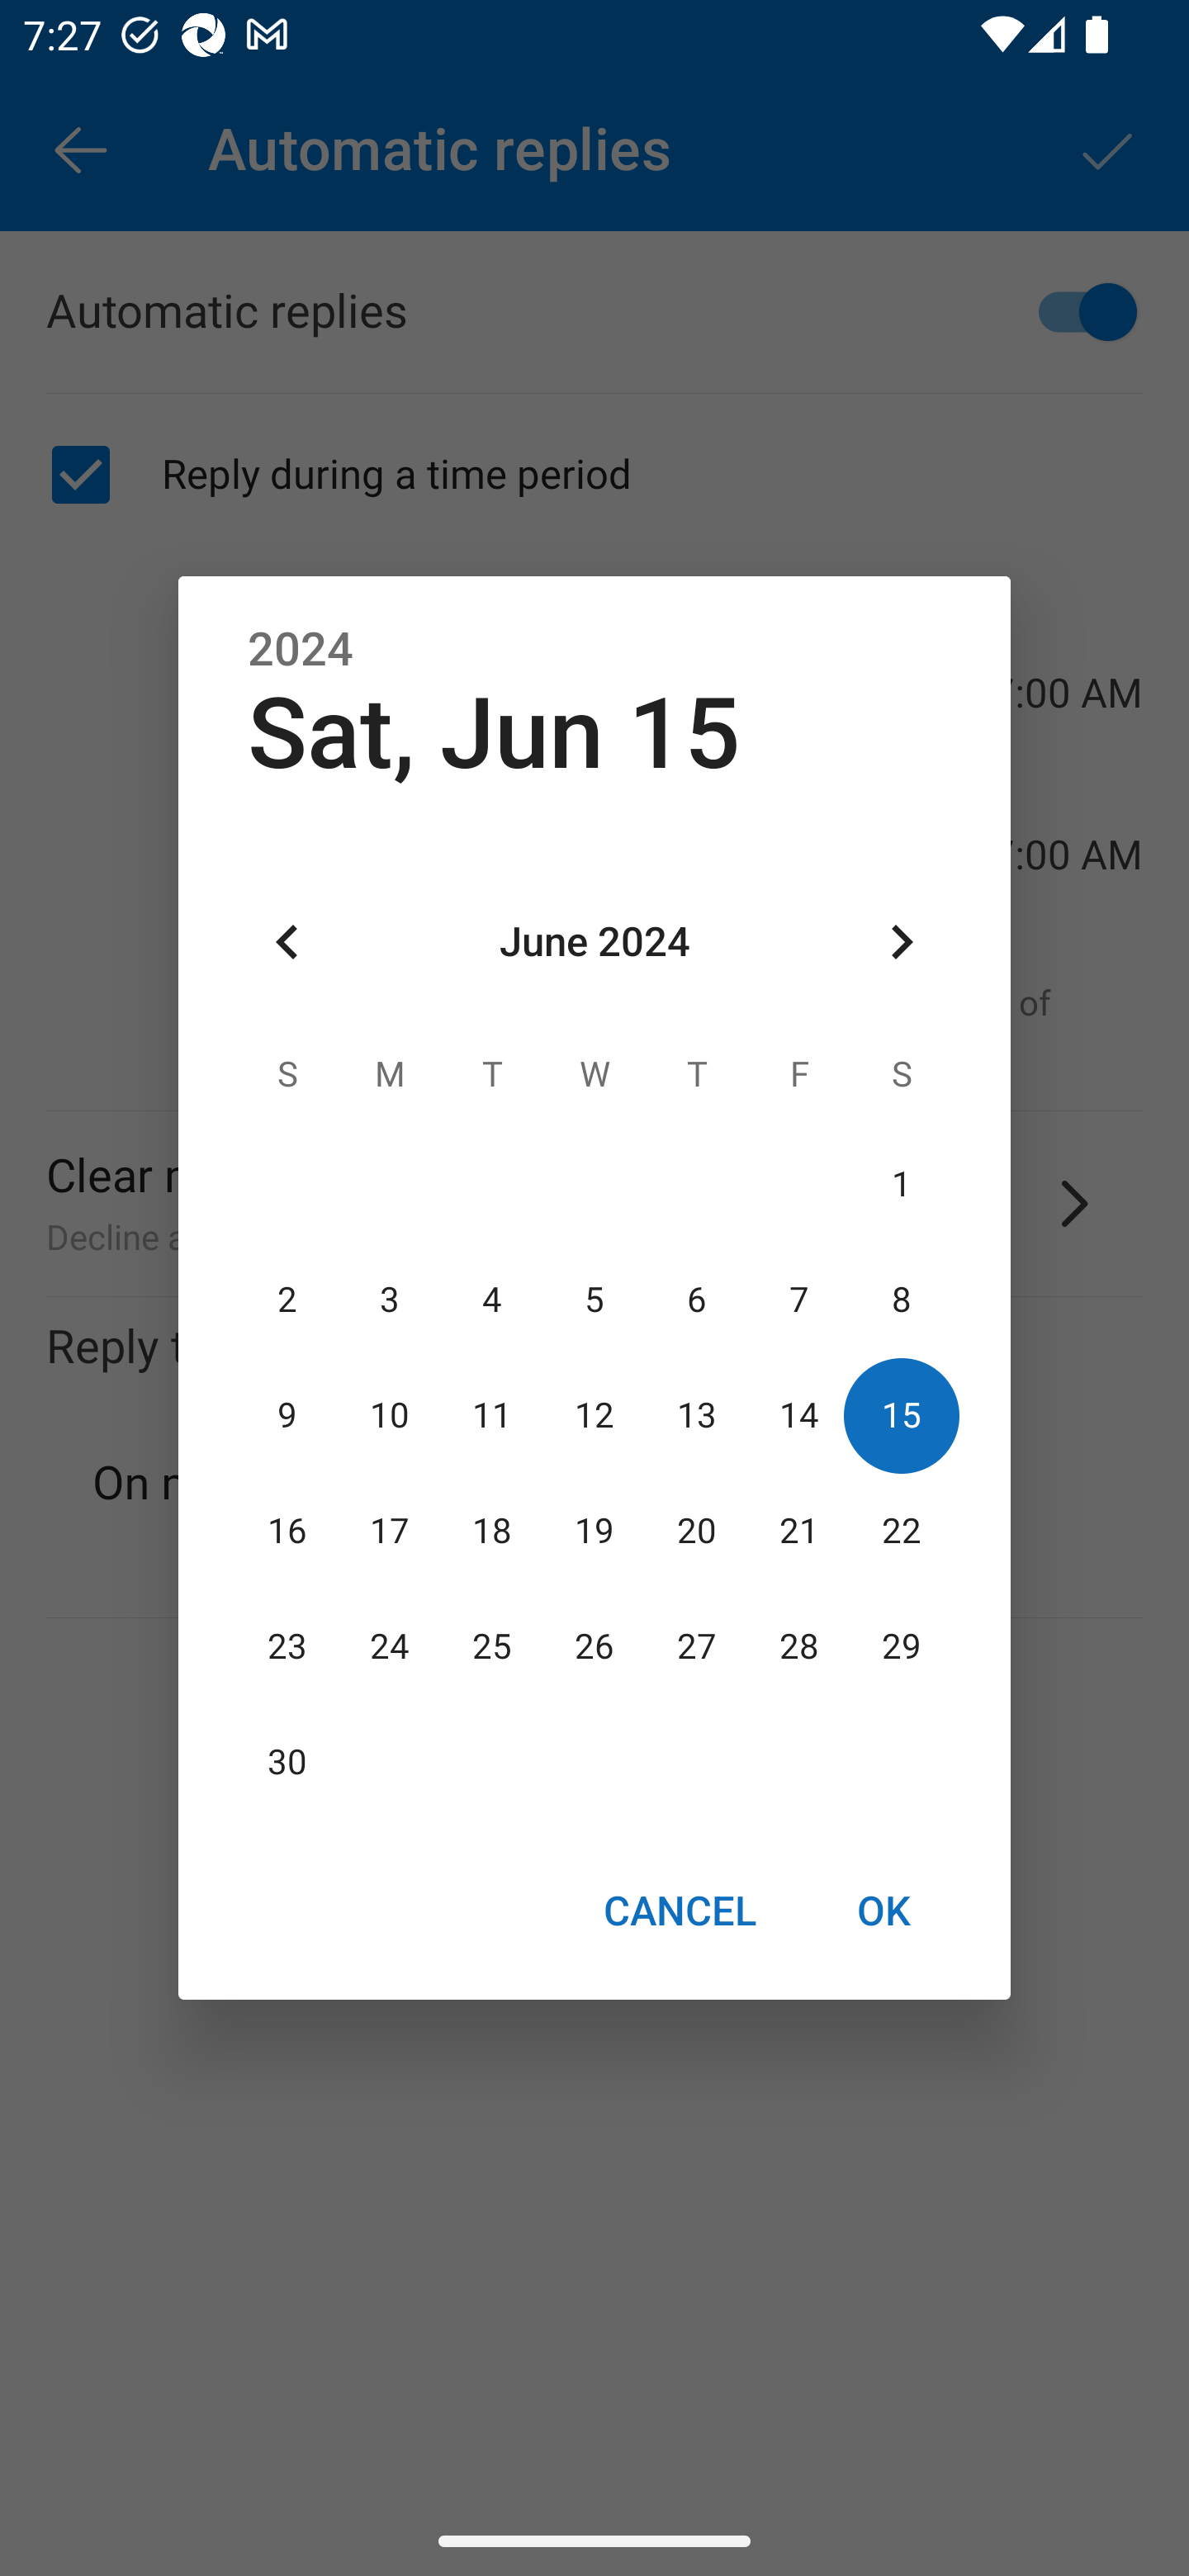 The image size is (1189, 2576). I want to click on 26 26 June 2024, so click(594, 1647).